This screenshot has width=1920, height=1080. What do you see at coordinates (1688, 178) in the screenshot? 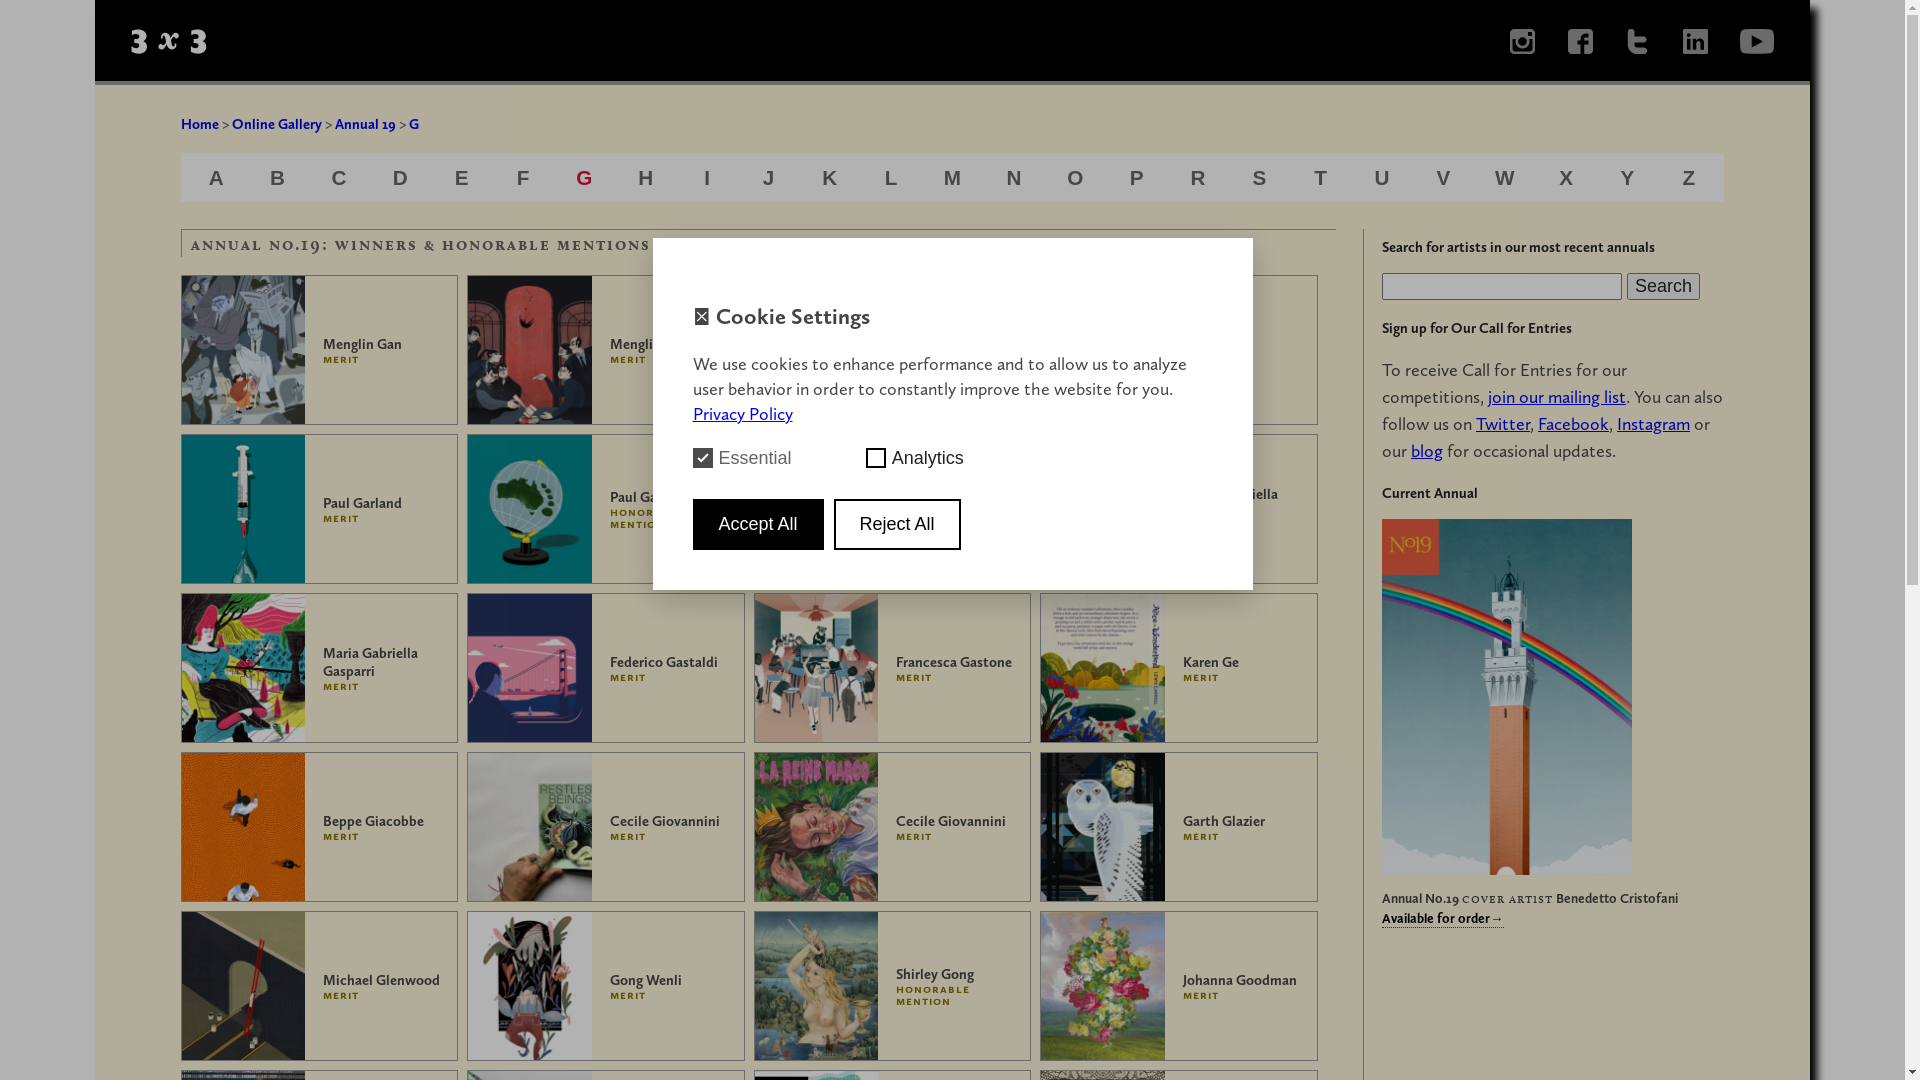
I see `Z` at bounding box center [1688, 178].